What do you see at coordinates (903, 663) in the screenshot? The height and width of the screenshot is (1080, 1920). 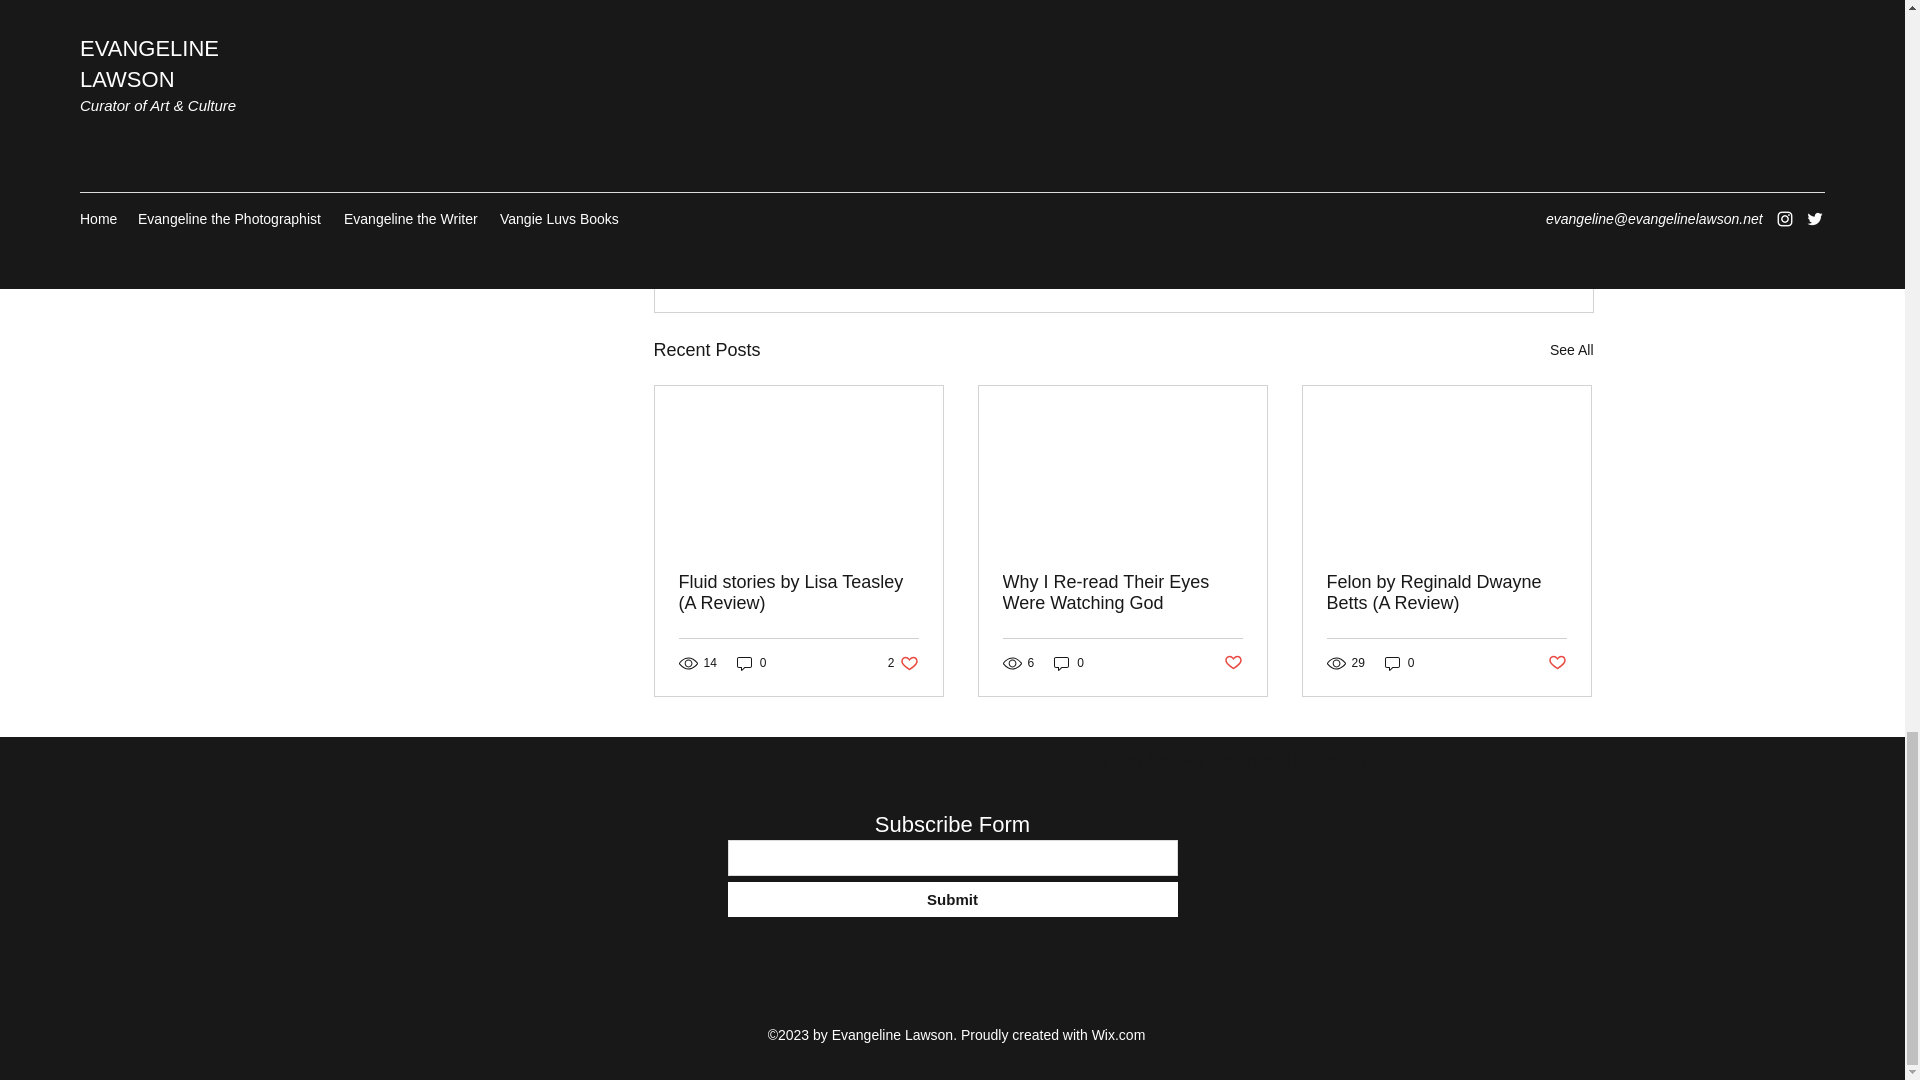 I see `Book Reviews` at bounding box center [903, 663].